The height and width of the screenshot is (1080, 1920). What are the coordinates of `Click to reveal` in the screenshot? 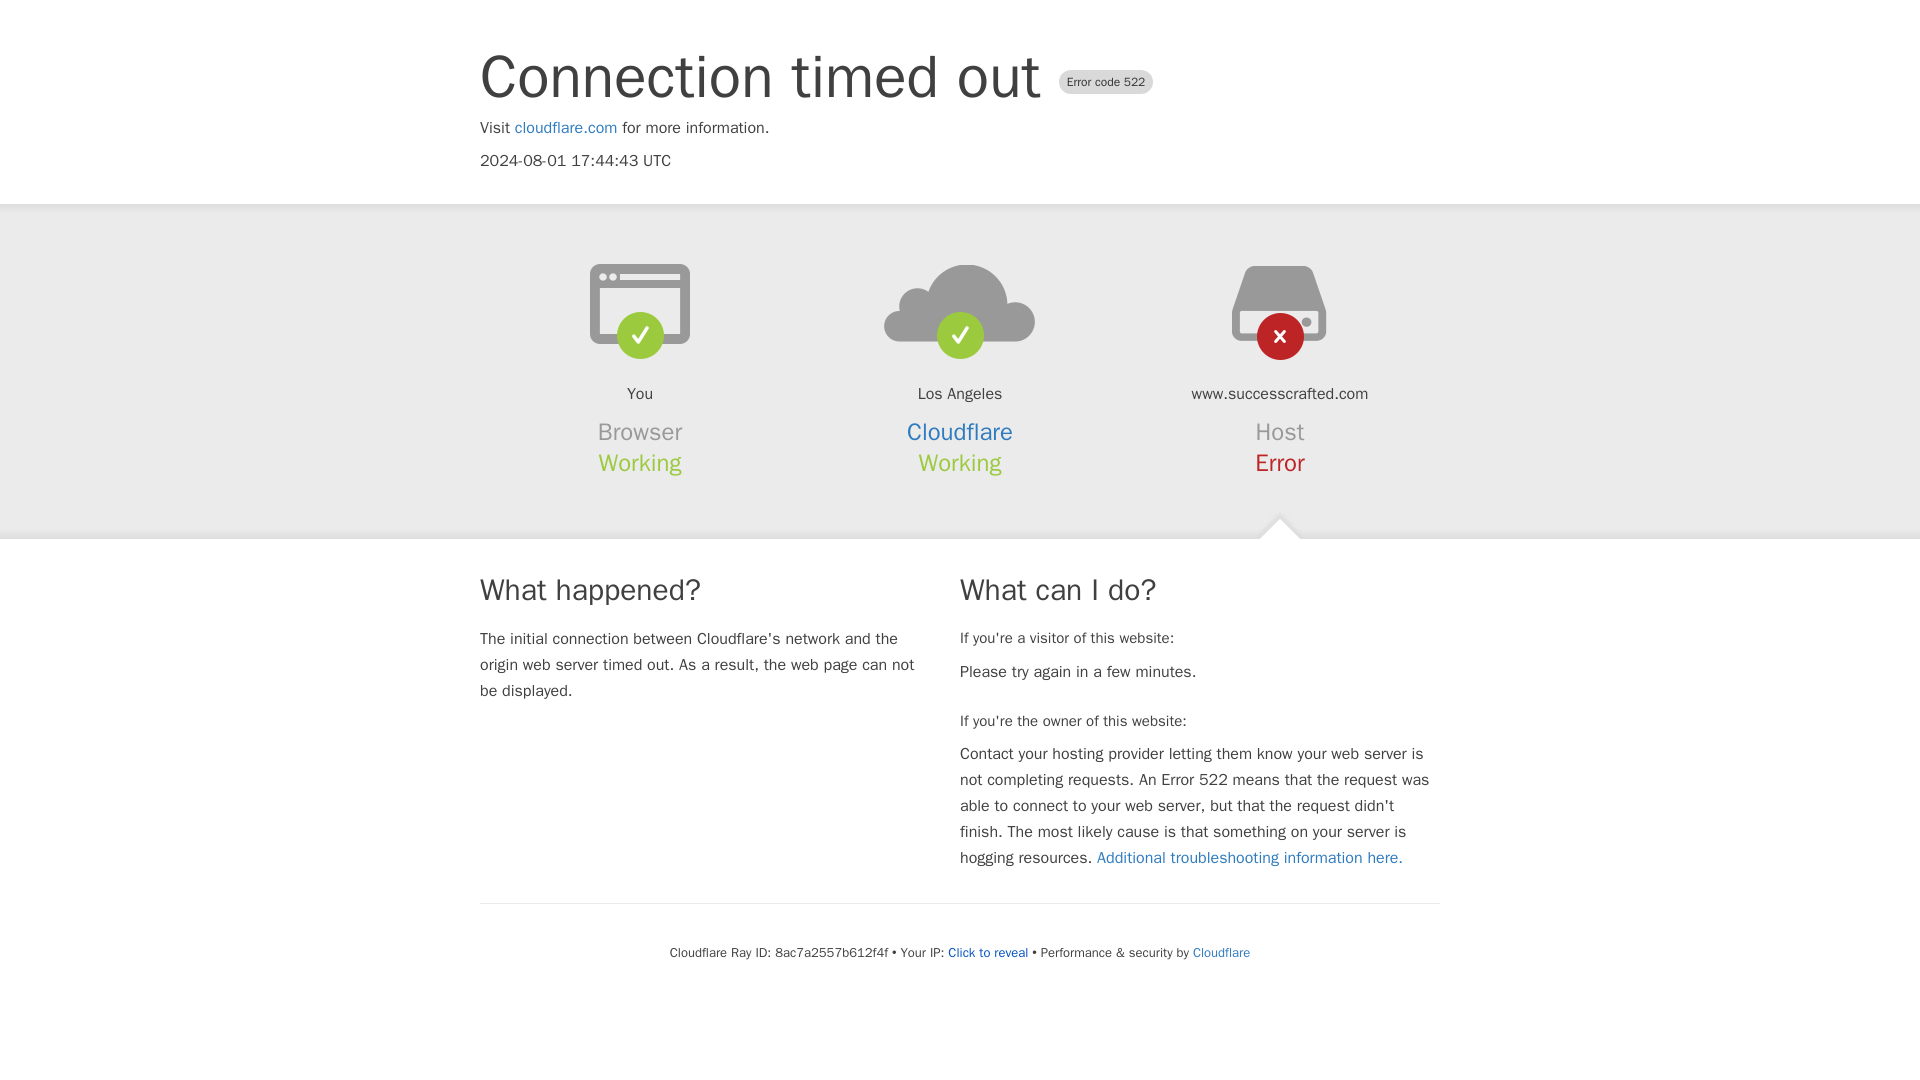 It's located at (988, 952).